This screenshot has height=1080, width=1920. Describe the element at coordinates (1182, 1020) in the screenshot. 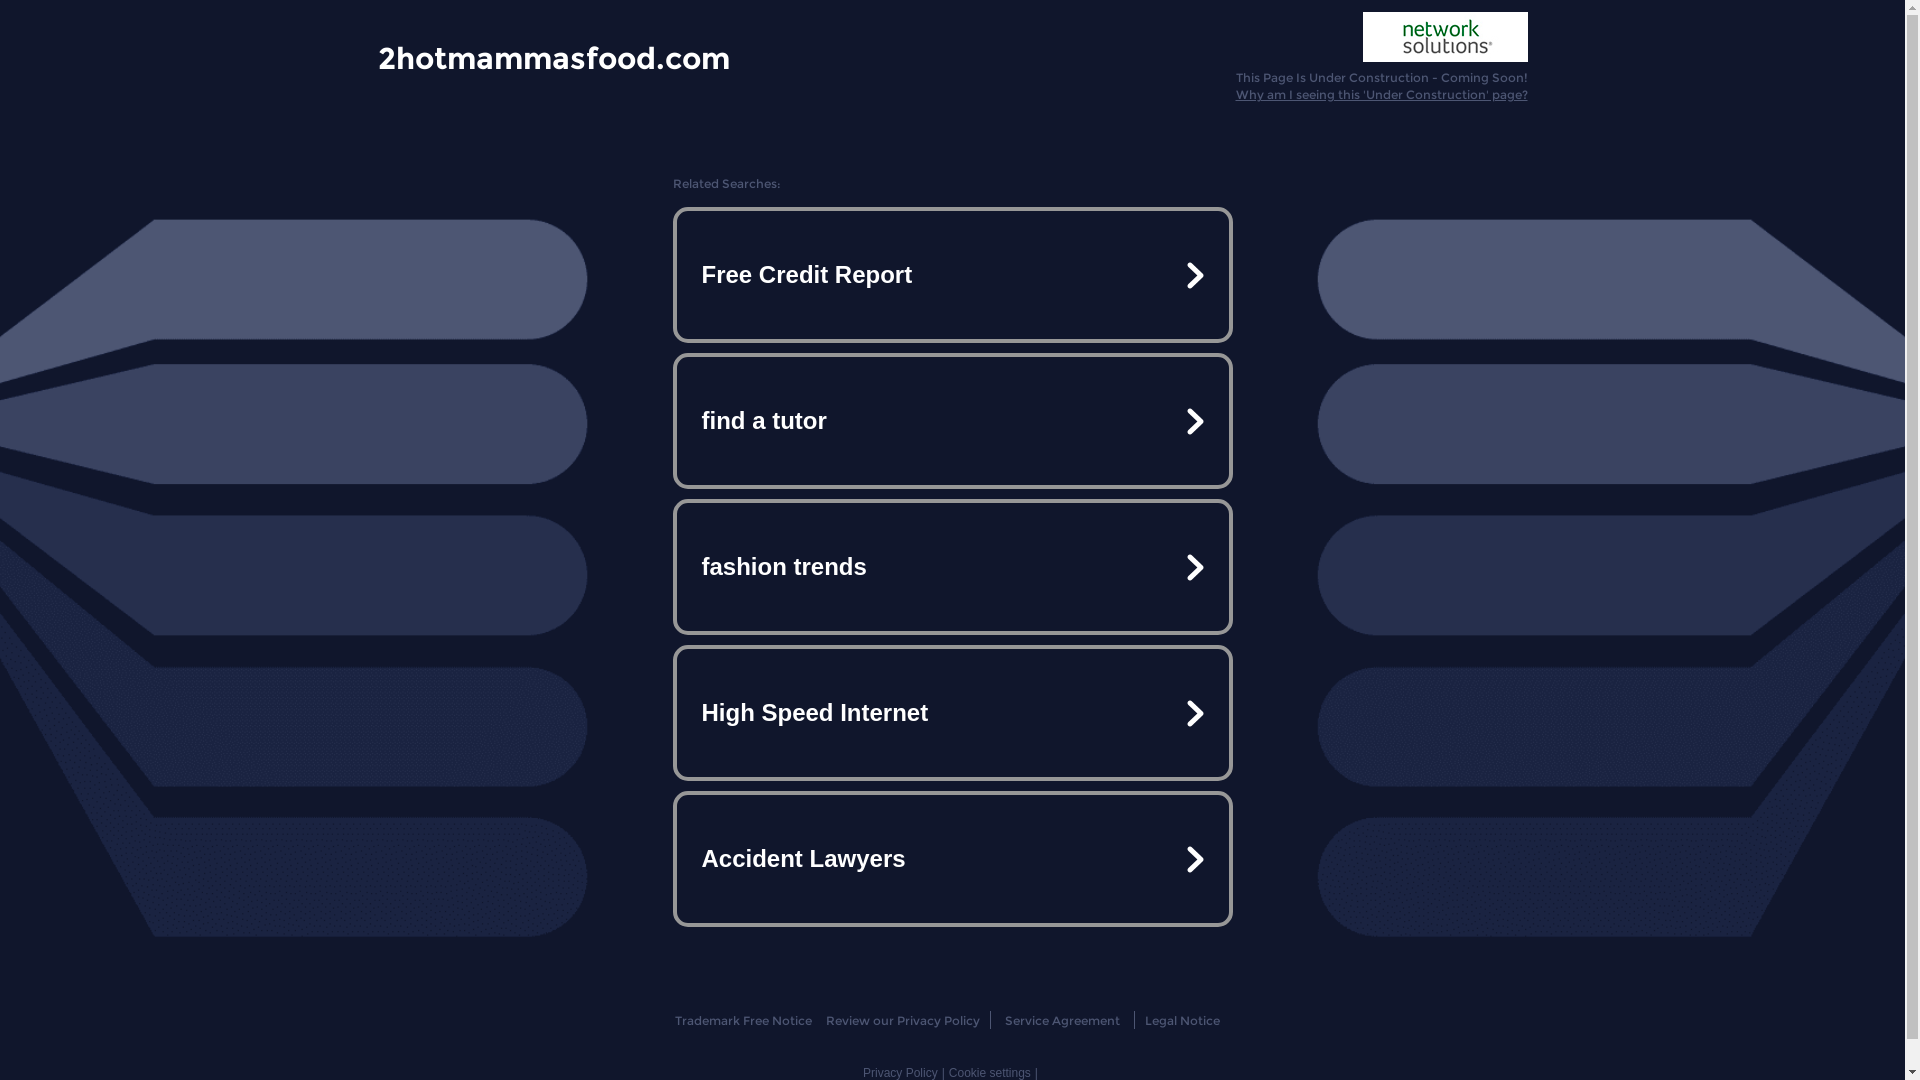

I see `Legal Notice` at that location.